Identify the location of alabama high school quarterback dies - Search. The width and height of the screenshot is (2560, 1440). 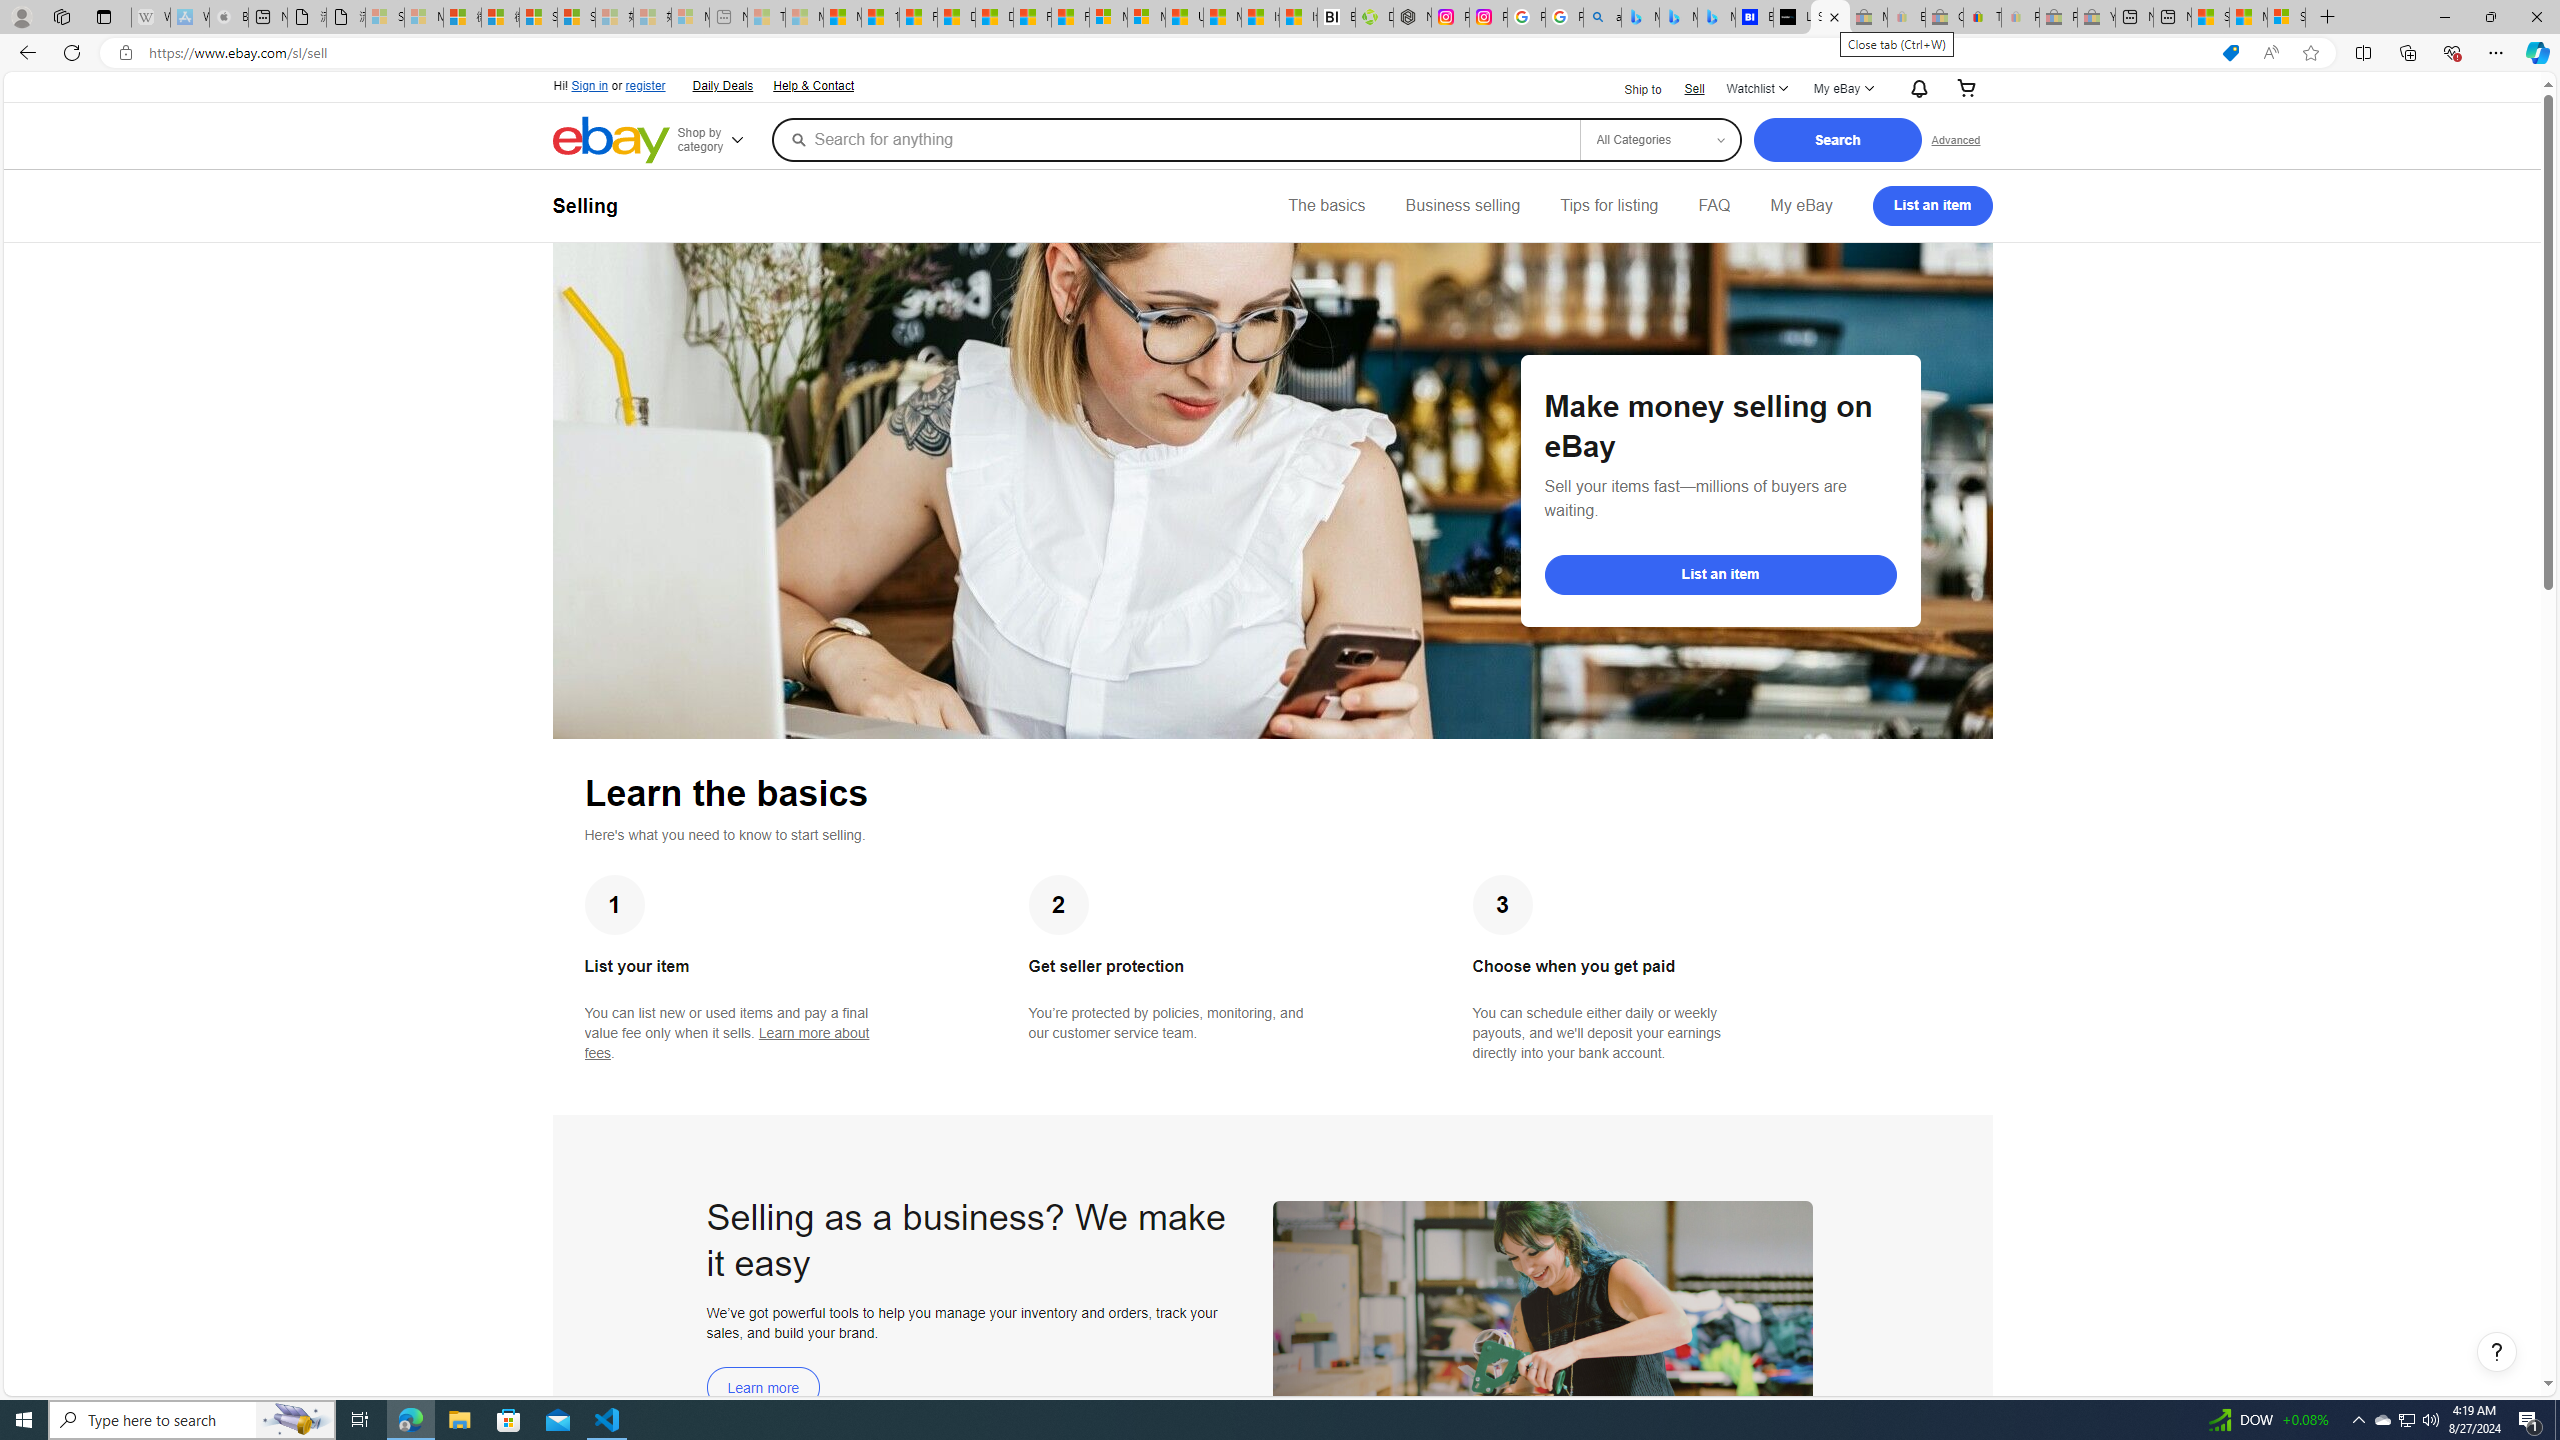
(1602, 17).